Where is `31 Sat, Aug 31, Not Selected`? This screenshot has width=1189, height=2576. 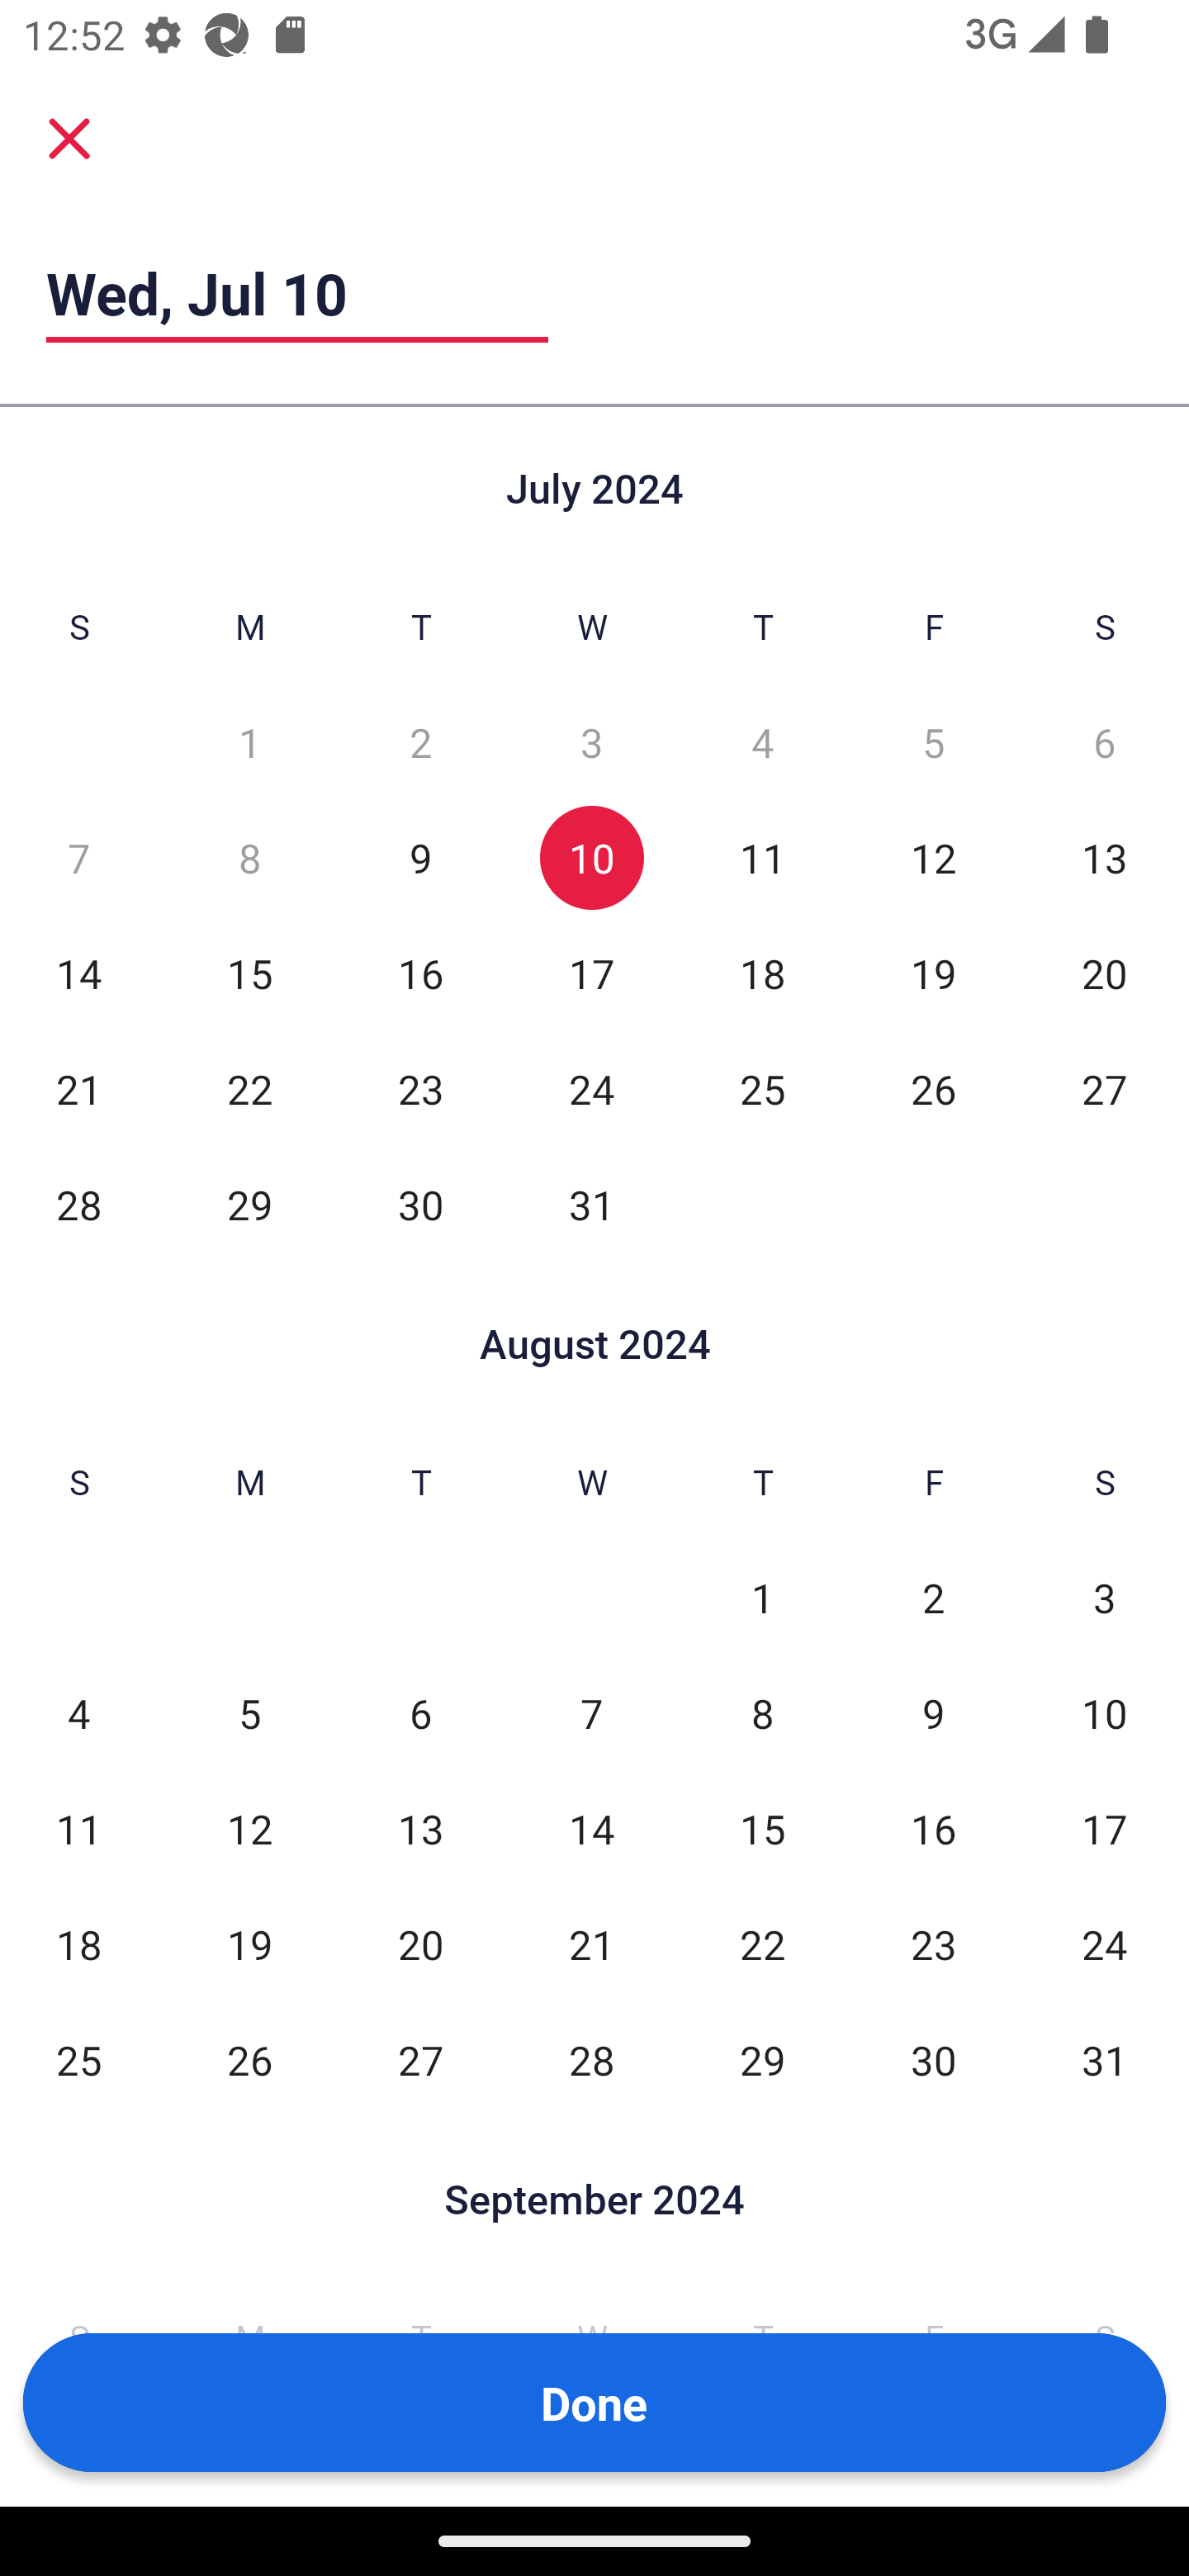
31 Sat, Aug 31, Not Selected is located at coordinates (1105, 2059).